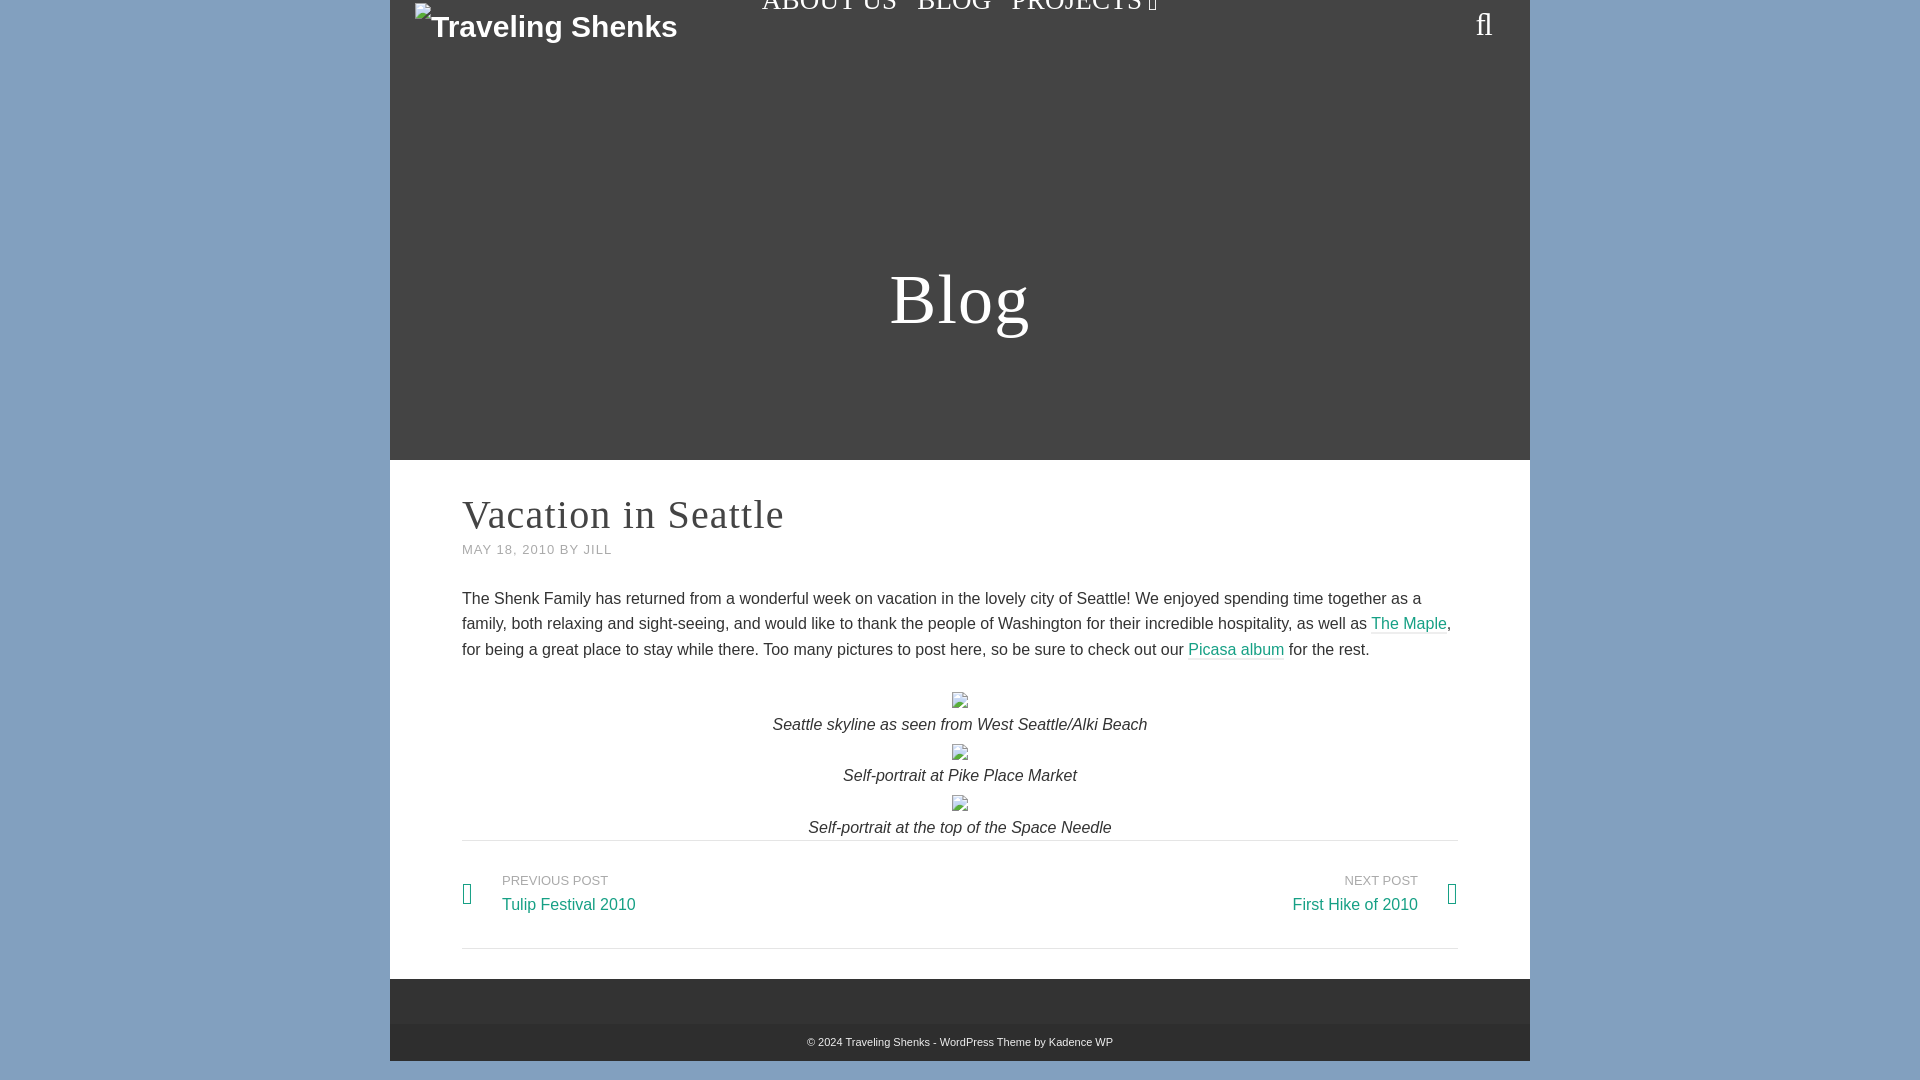 Image resolution: width=1920 pixels, height=1080 pixels. Describe the element at coordinates (1374, 893) in the screenshot. I see `Kadence WP` at that location.